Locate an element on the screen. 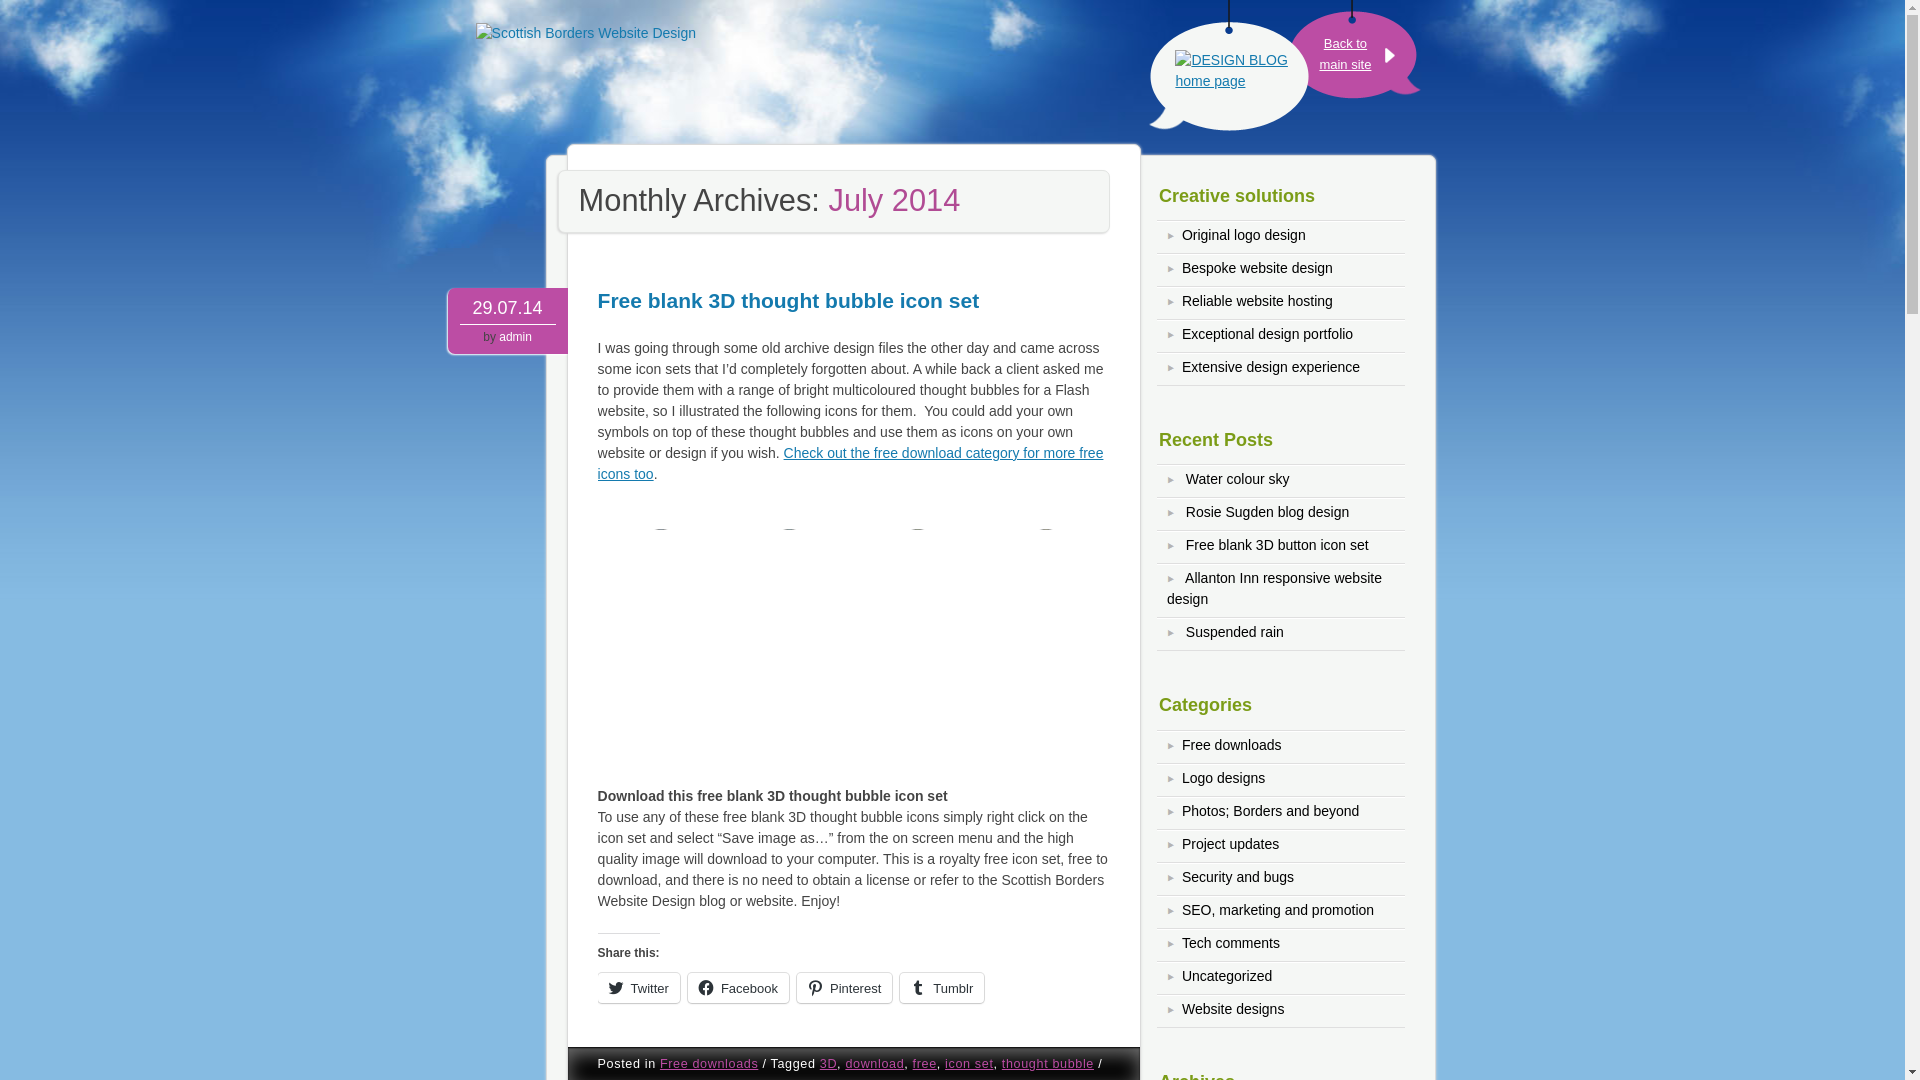  Free blank 3D thought bubble icon set is located at coordinates (788, 300).